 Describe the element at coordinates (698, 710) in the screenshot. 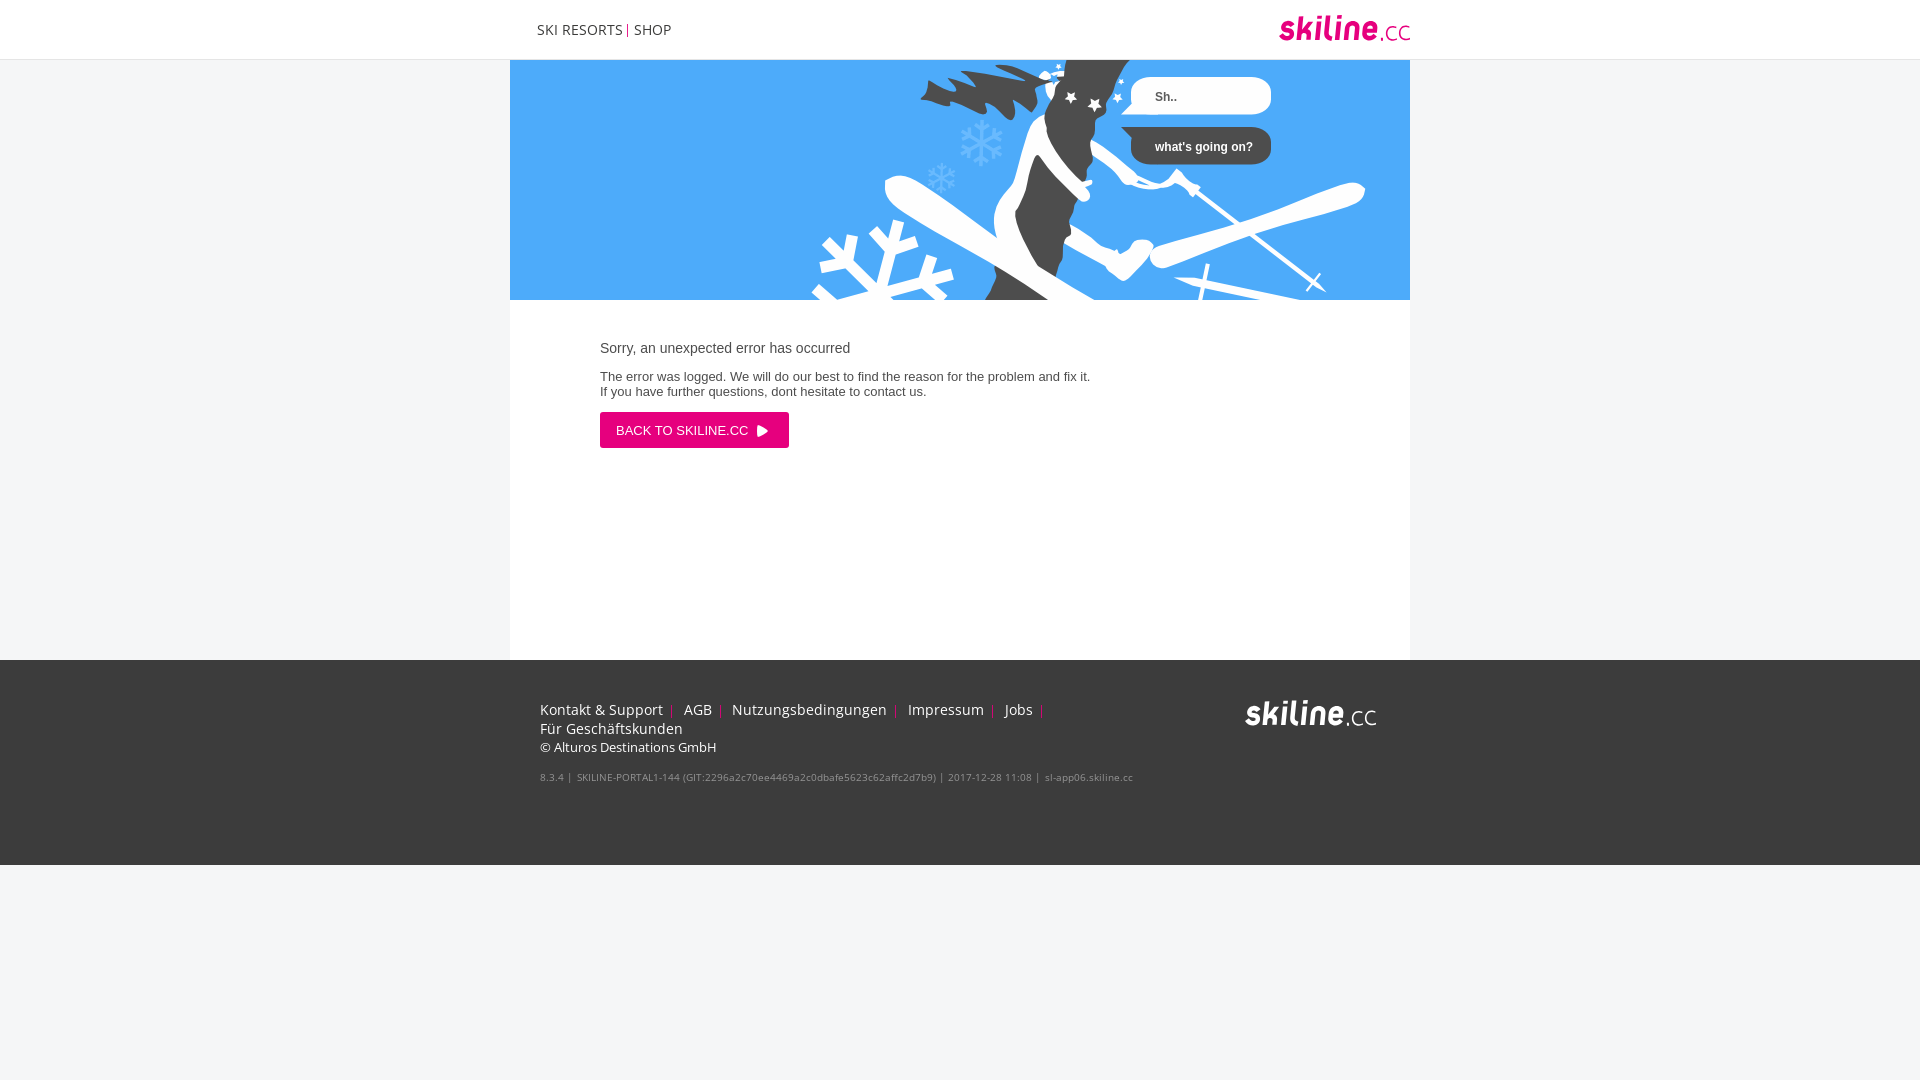

I see `AGB` at that location.